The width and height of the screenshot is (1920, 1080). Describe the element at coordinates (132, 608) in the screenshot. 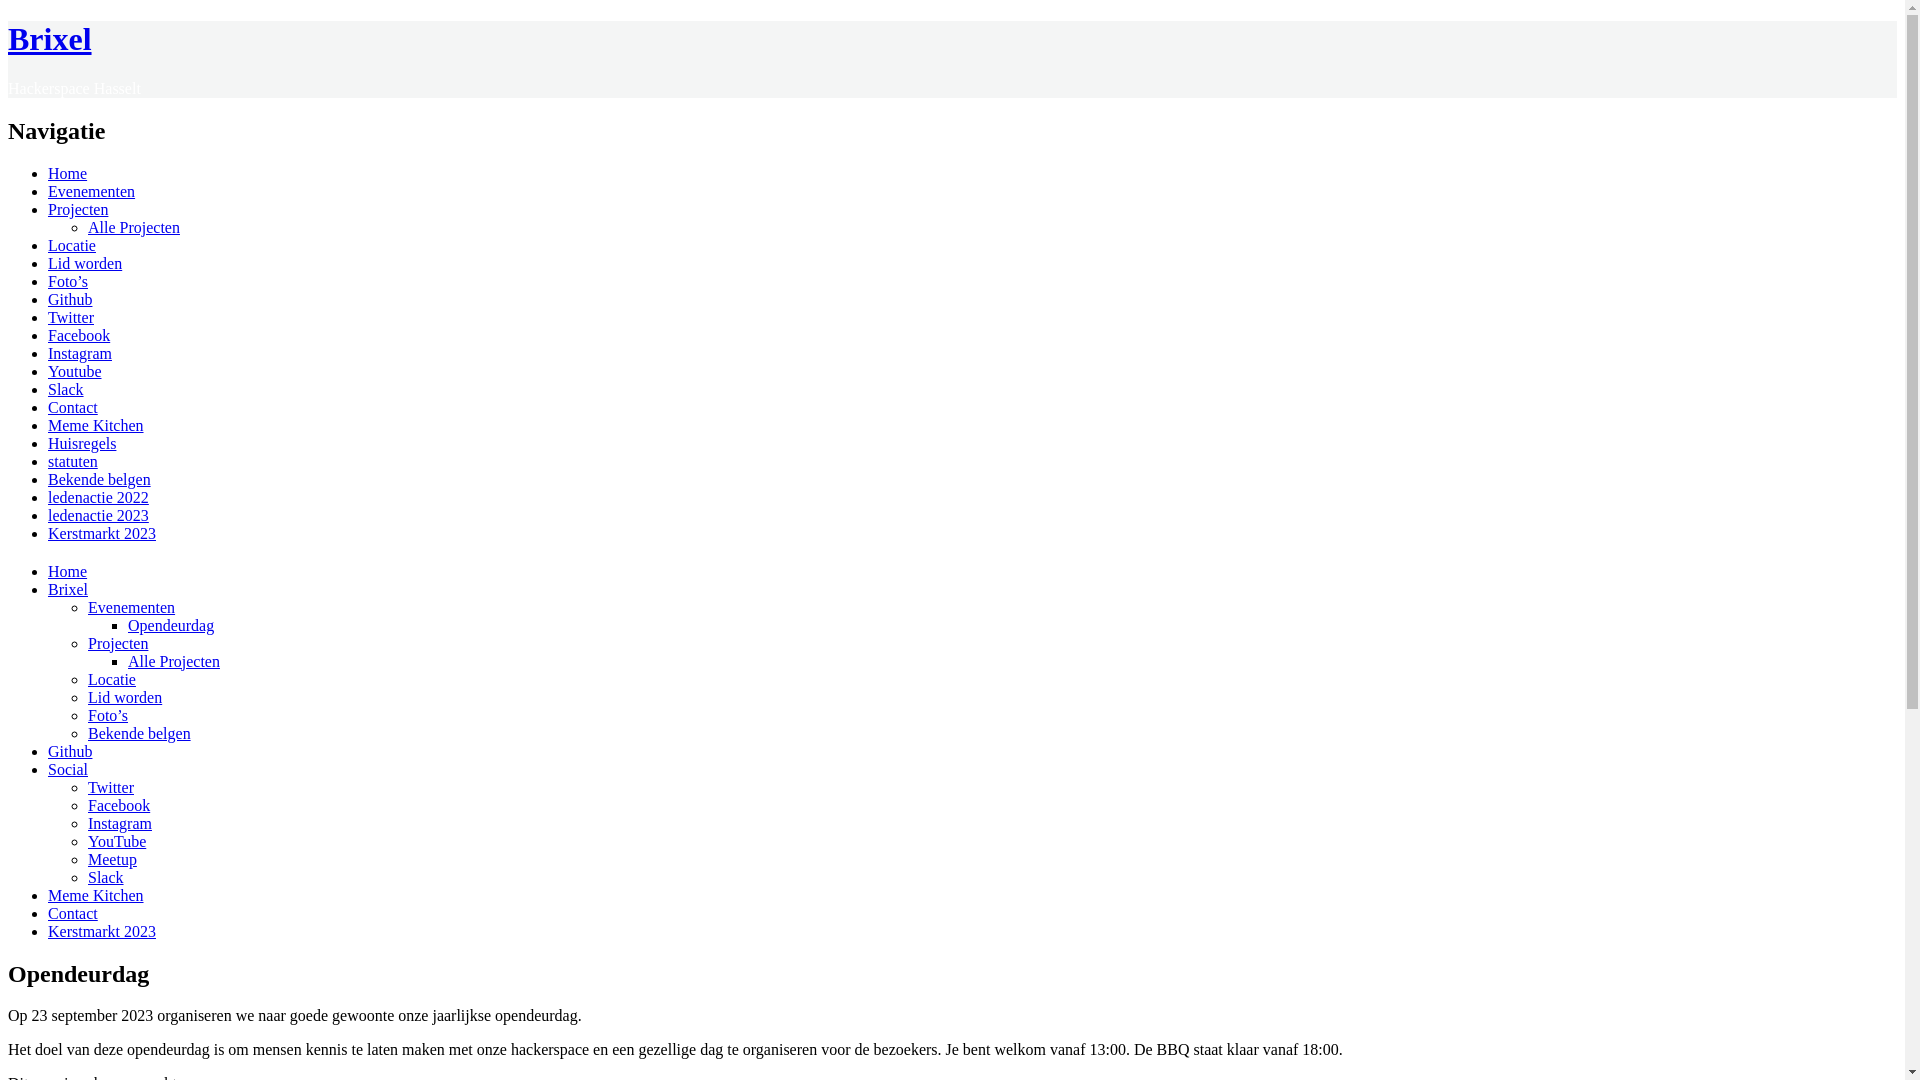

I see `Evenementen` at that location.